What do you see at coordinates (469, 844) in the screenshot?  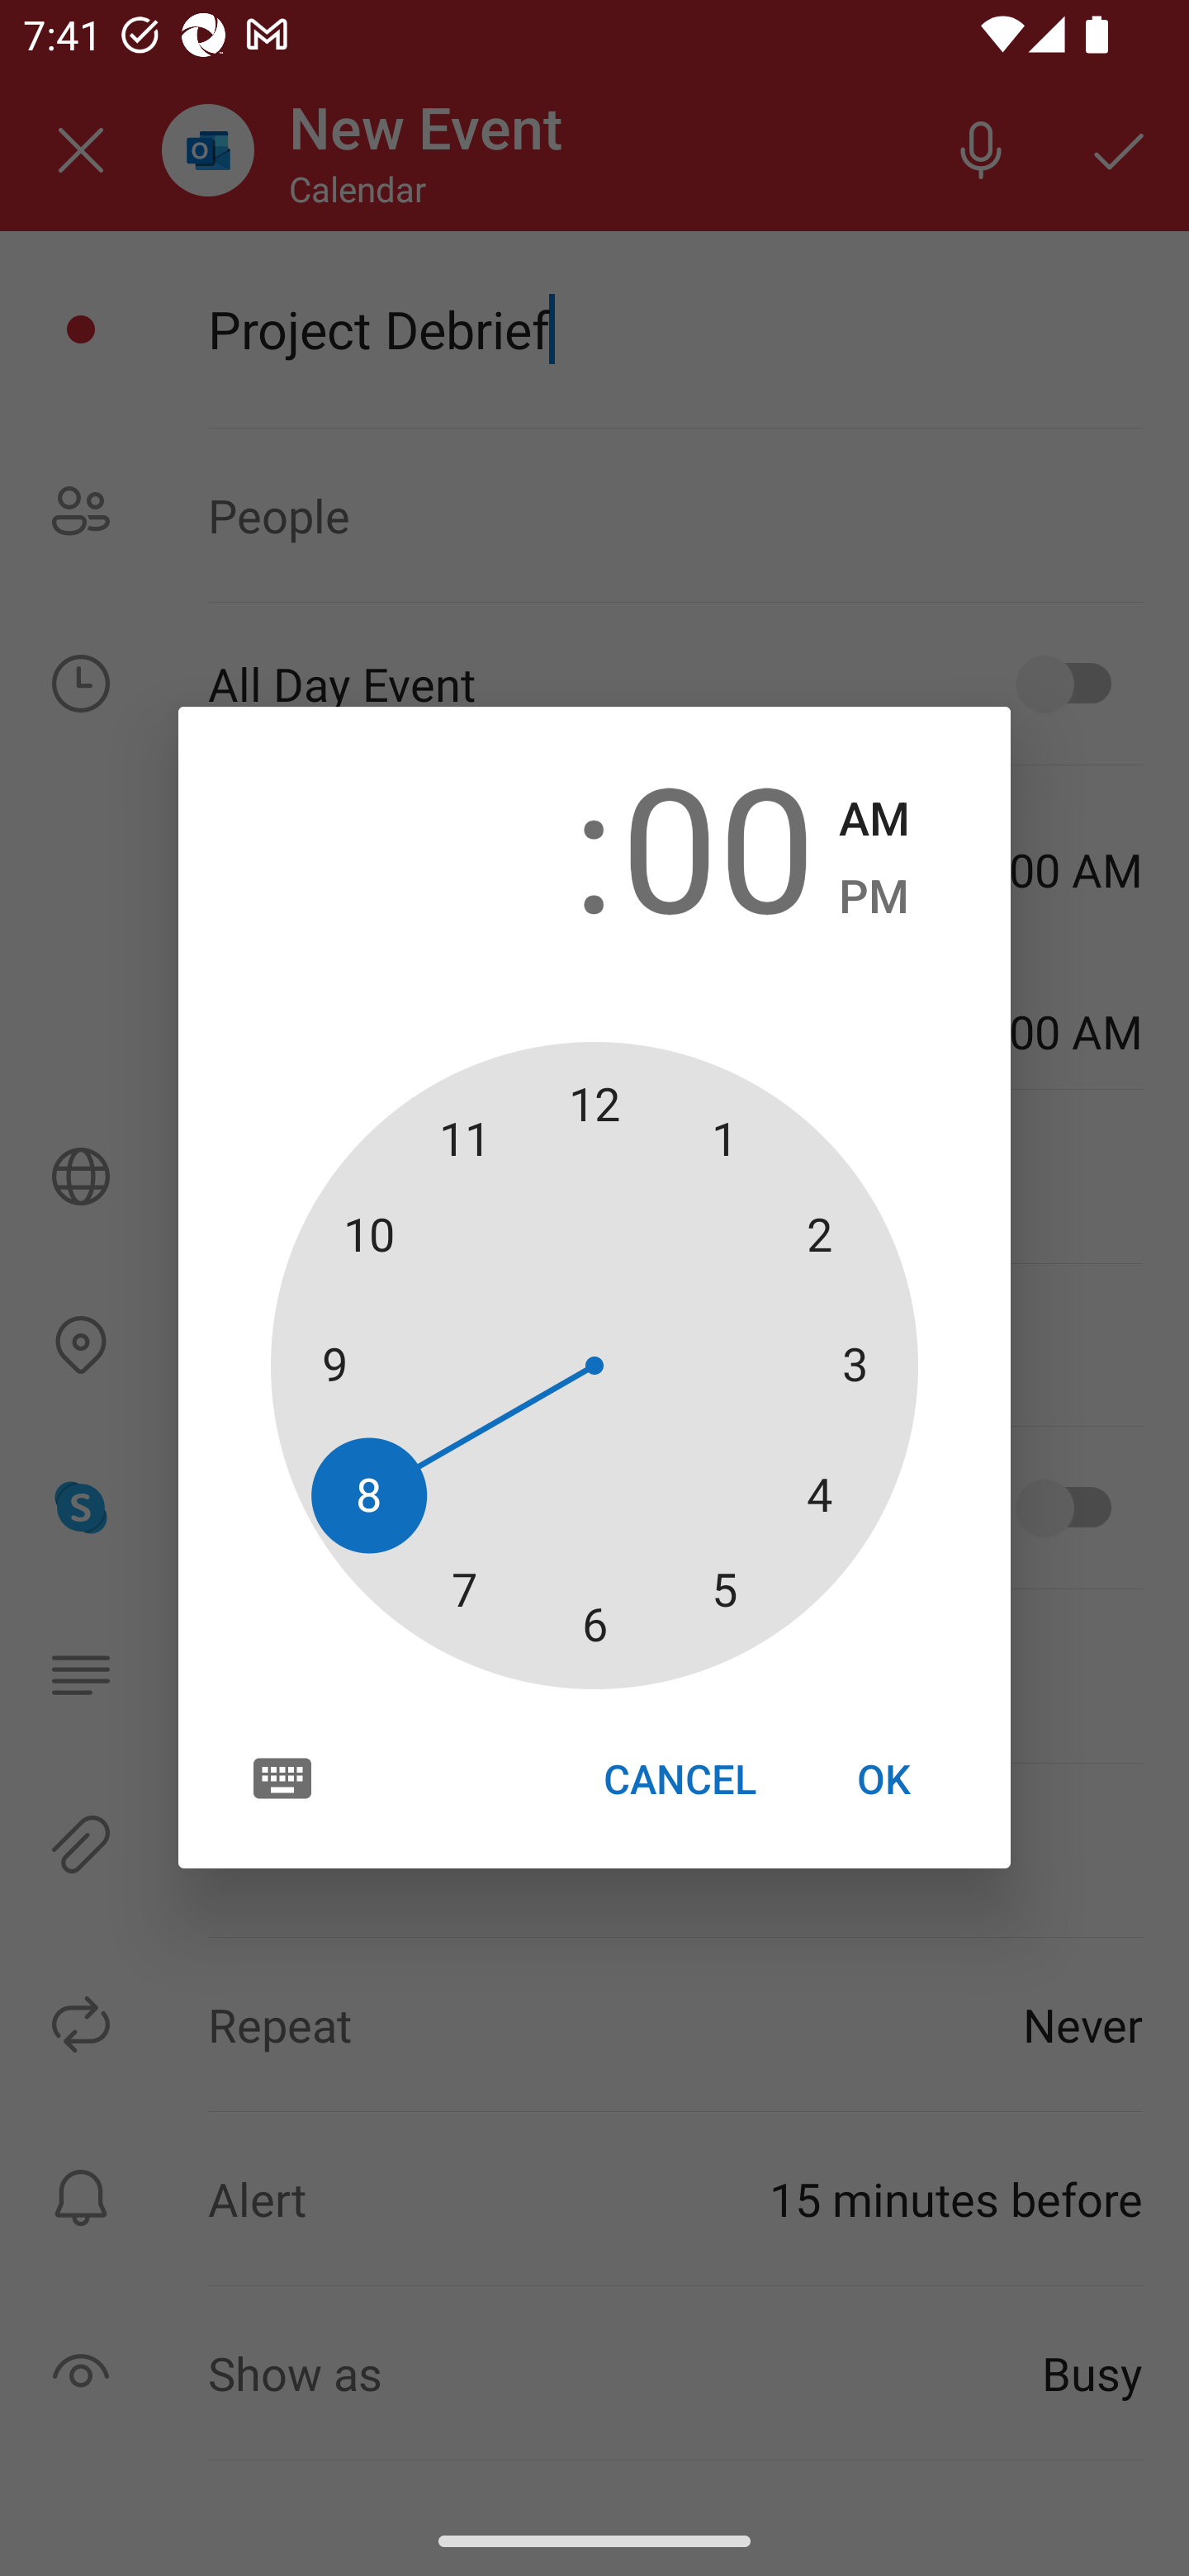 I see `8` at bounding box center [469, 844].